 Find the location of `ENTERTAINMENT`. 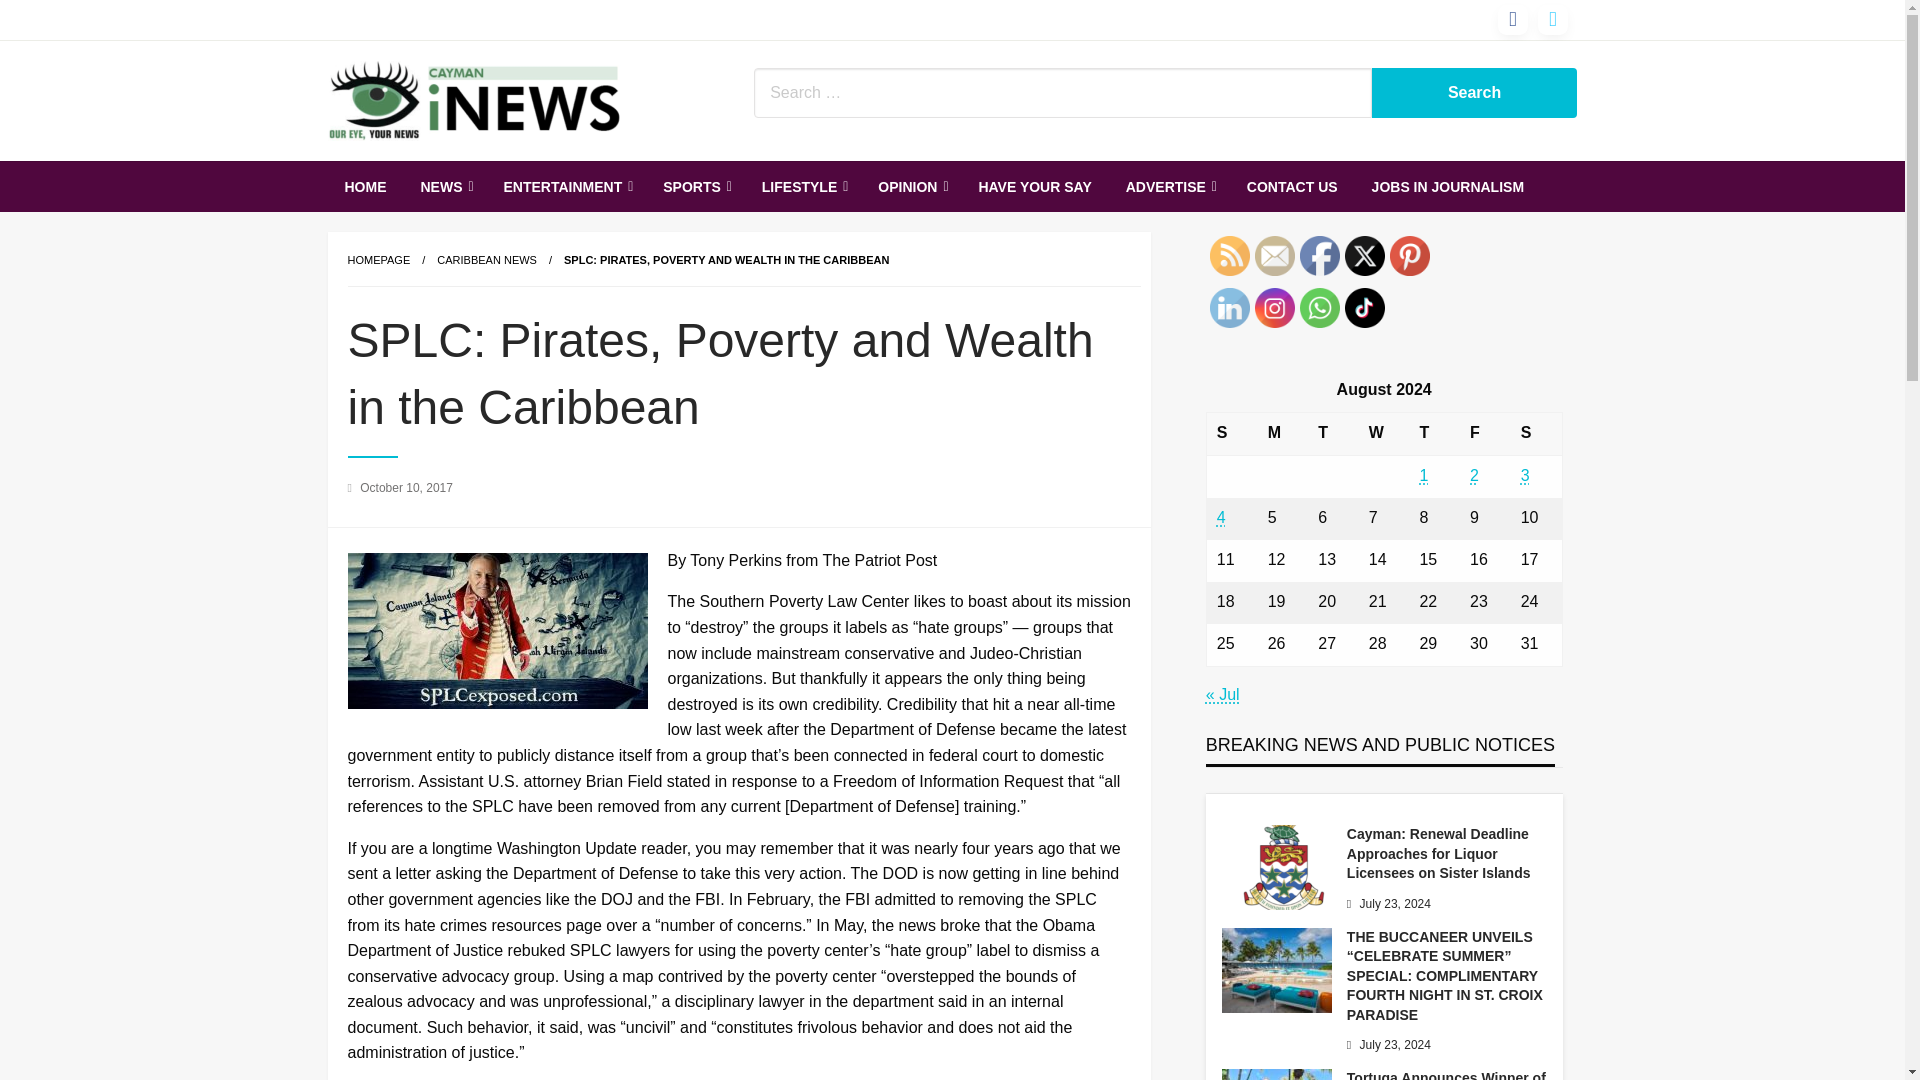

ENTERTAINMENT is located at coordinates (565, 186).